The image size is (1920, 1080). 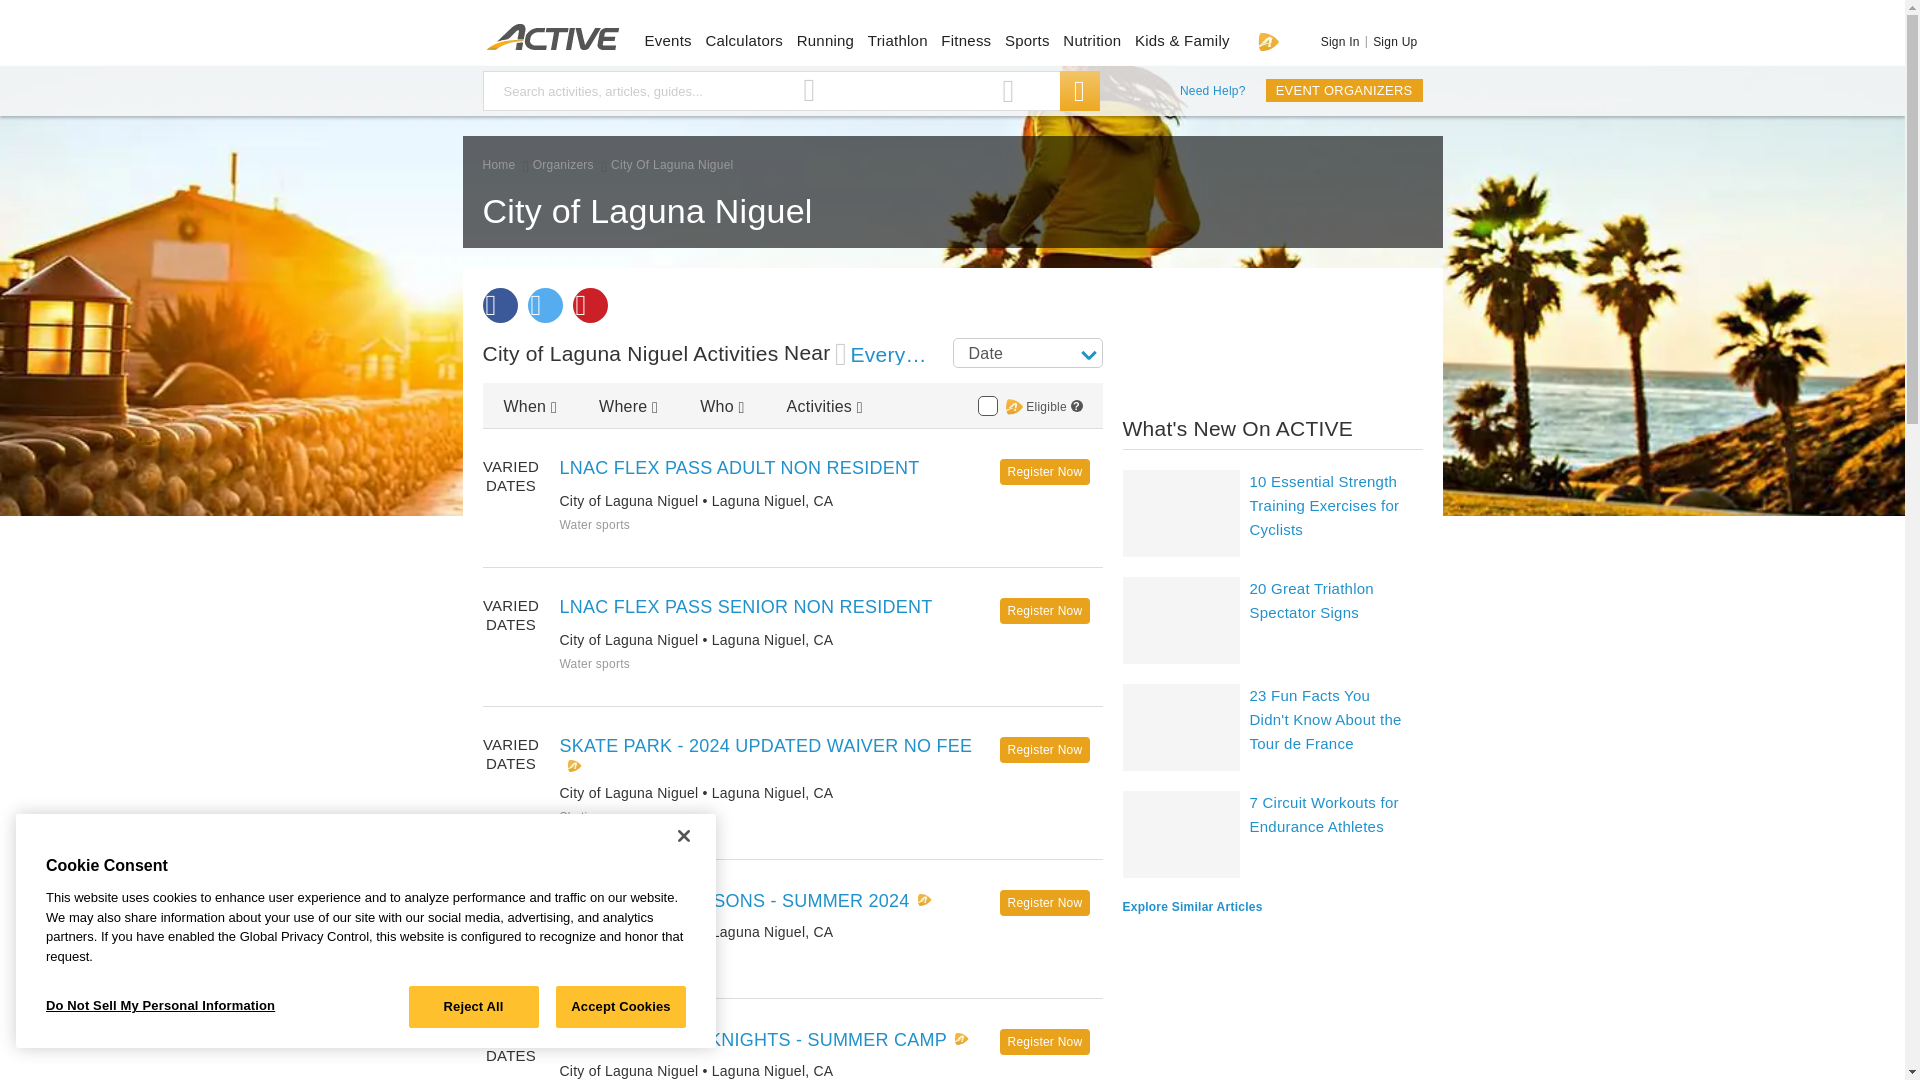 What do you see at coordinates (1268, 41) in the screenshot?
I see `Go Premium` at bounding box center [1268, 41].